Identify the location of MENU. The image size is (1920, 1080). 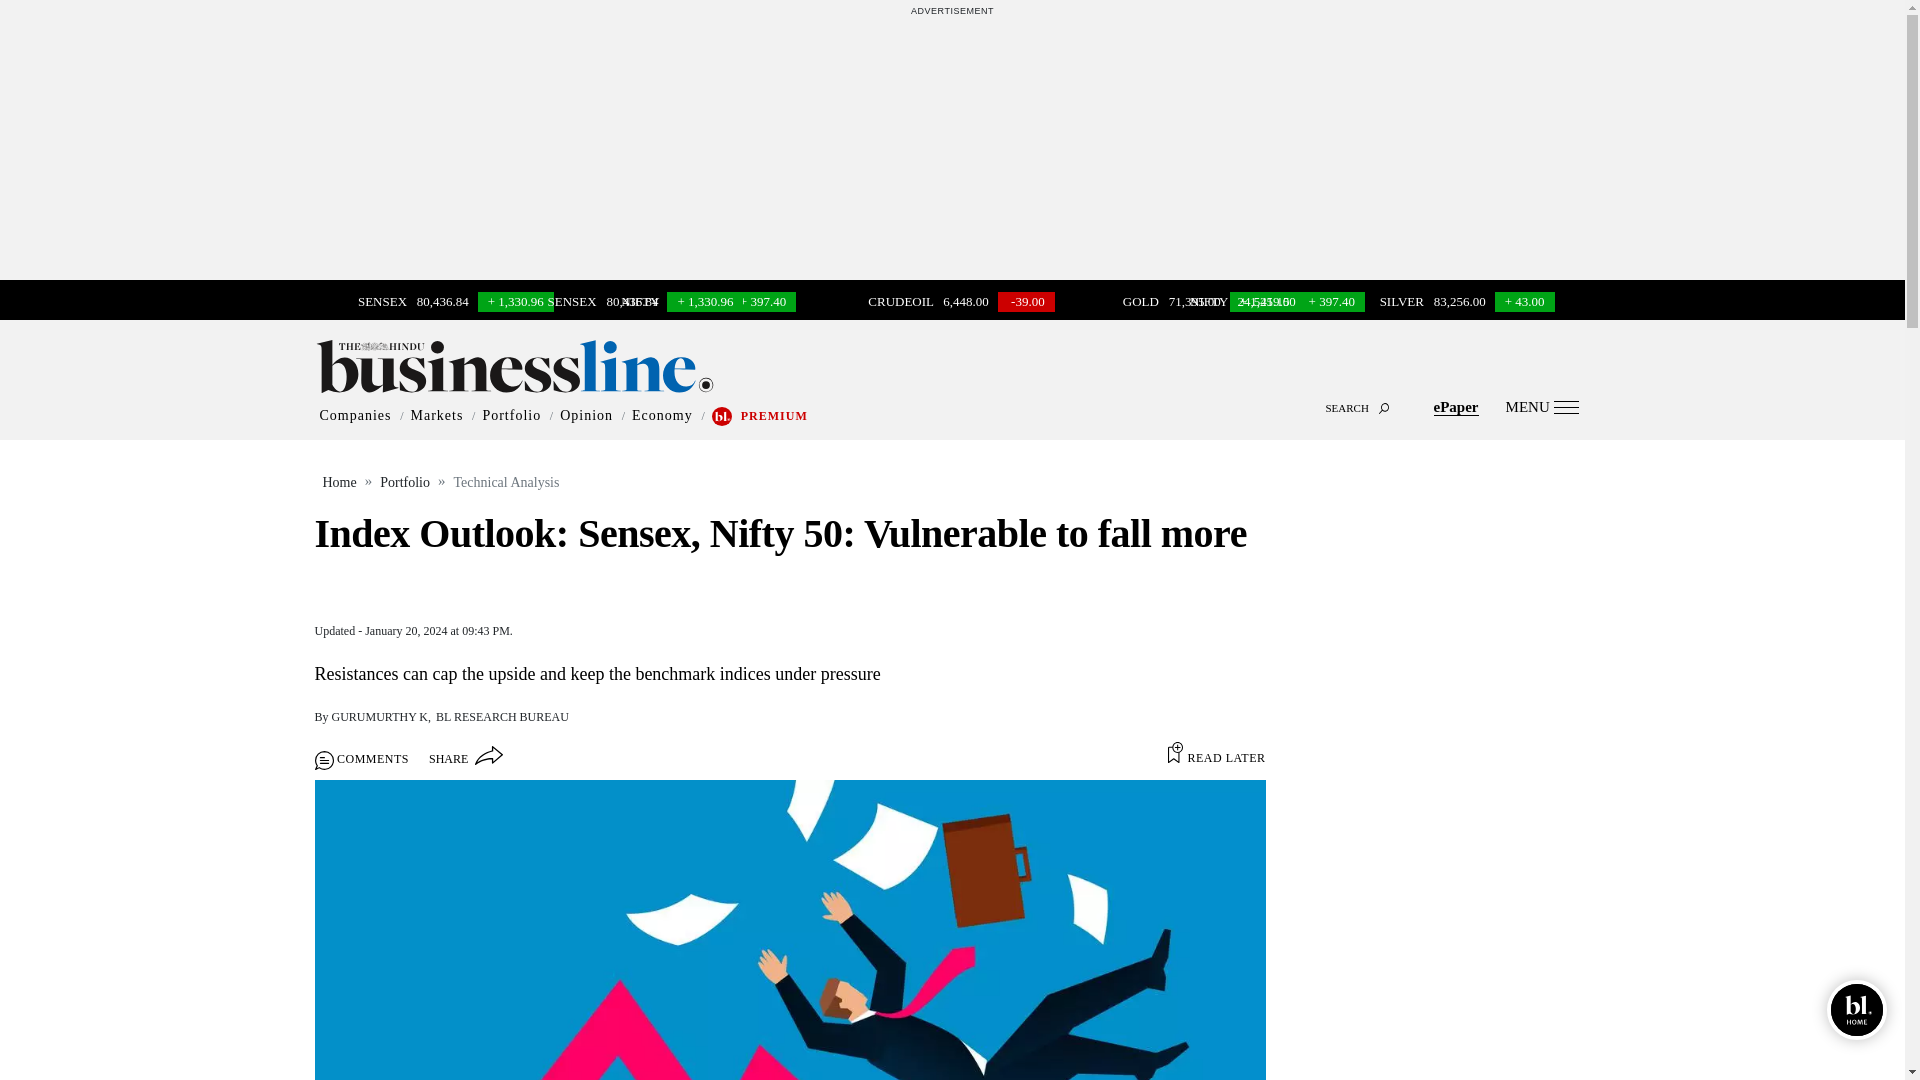
(1542, 406).